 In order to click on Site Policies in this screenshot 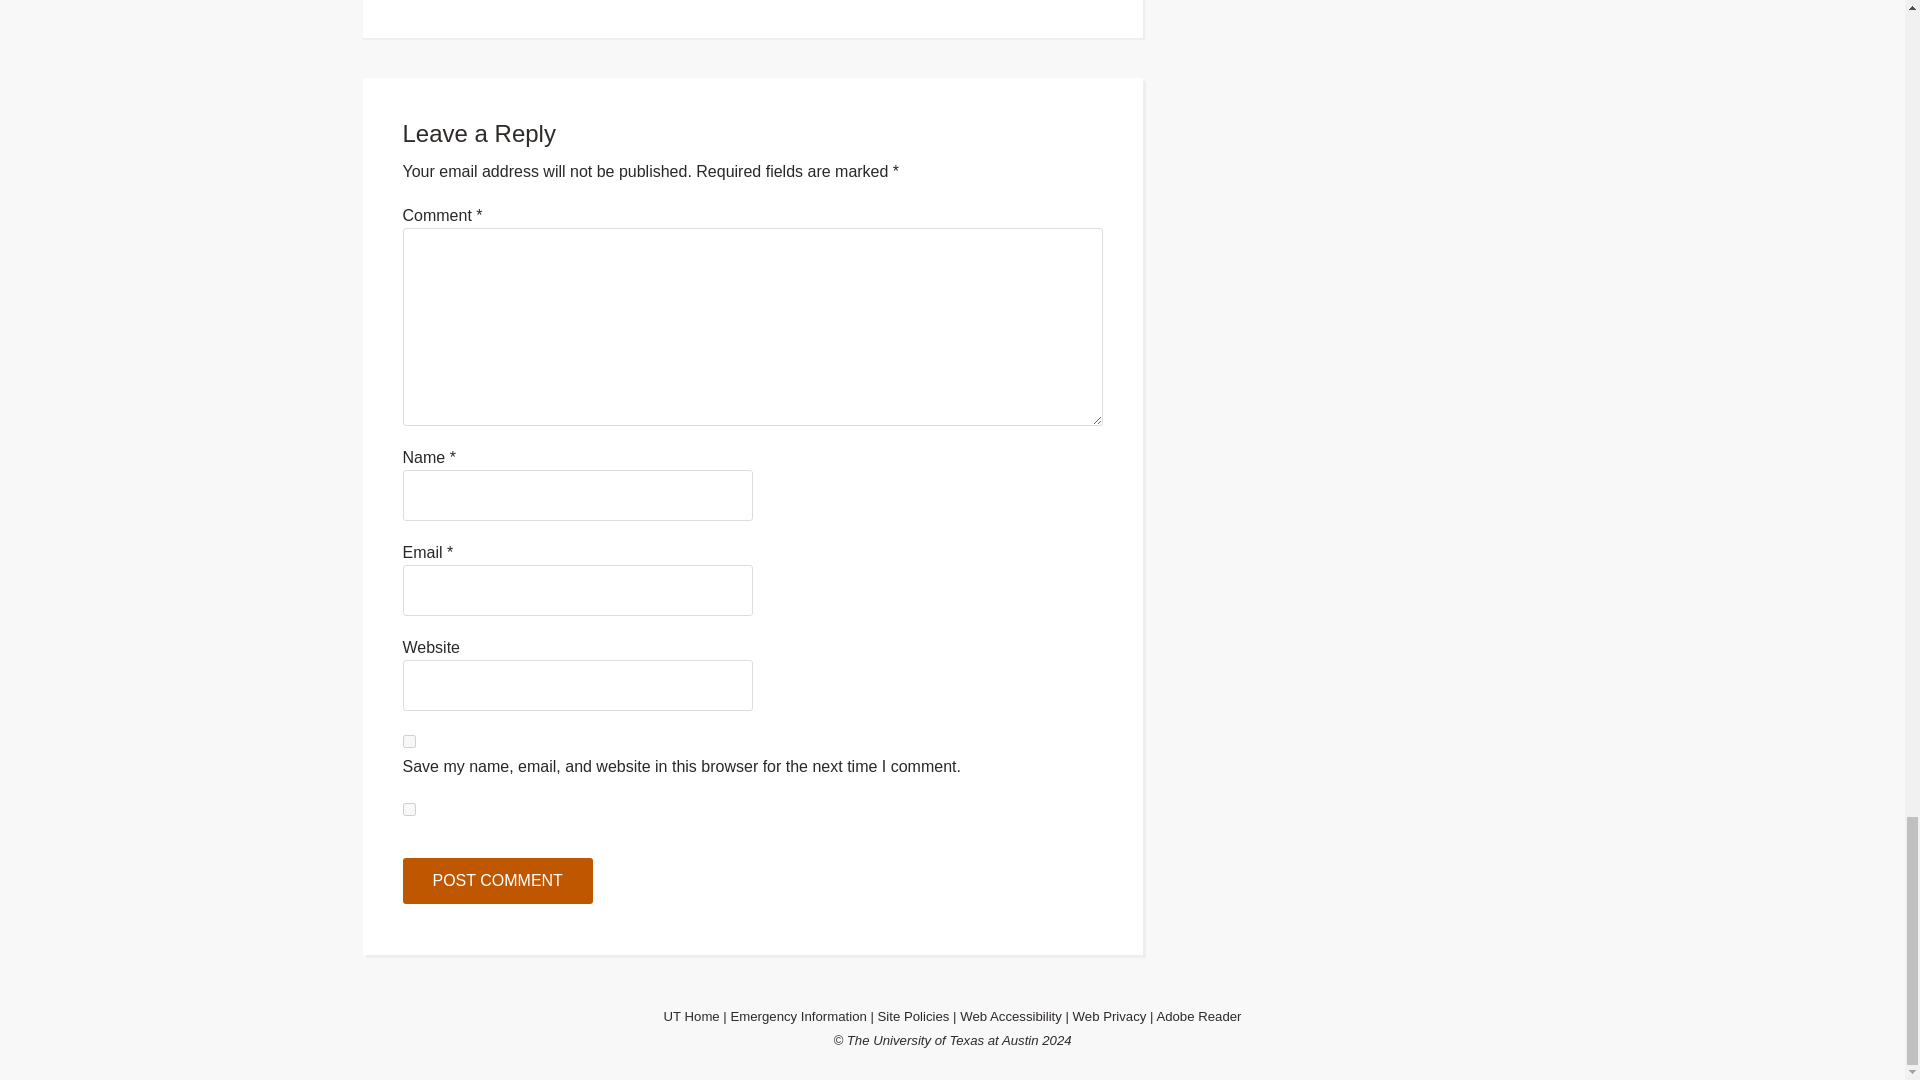, I will do `click(914, 1016)`.